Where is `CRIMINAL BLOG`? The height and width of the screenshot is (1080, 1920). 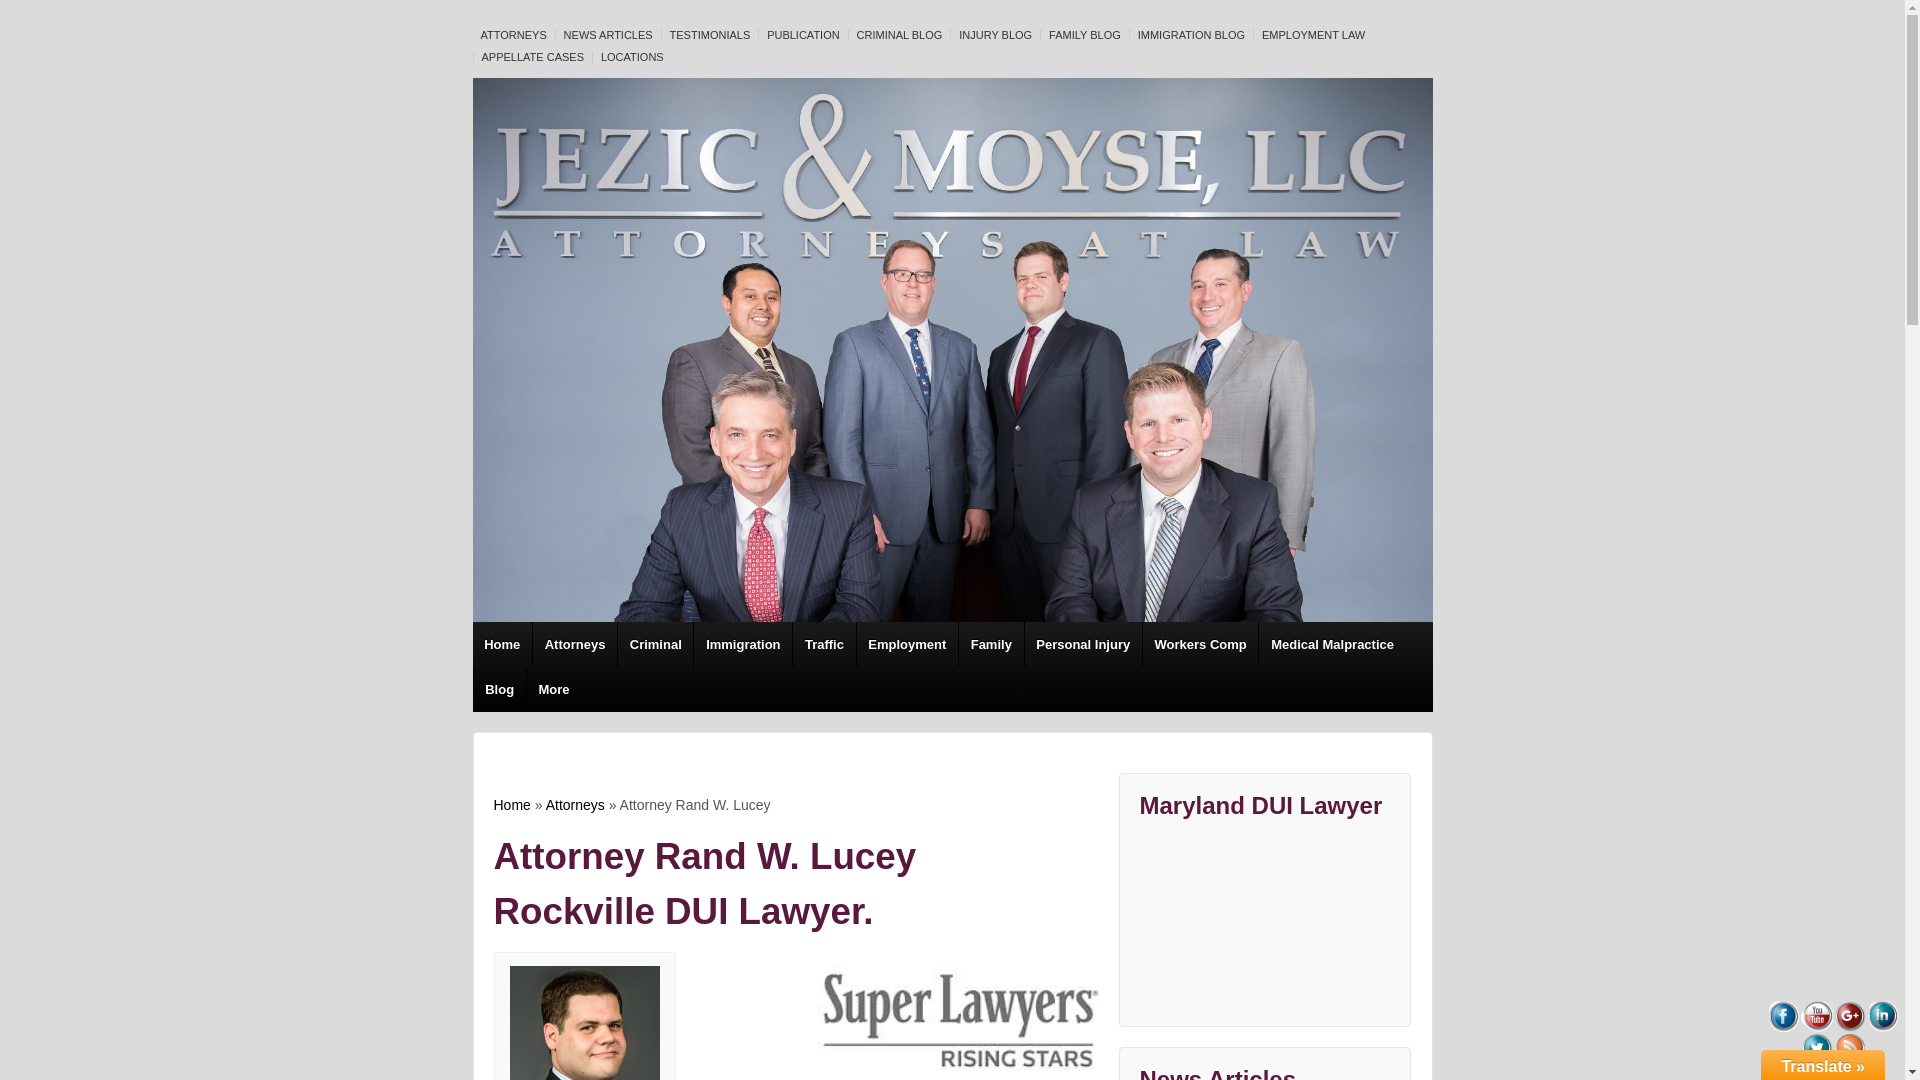
CRIMINAL BLOG is located at coordinates (897, 35).